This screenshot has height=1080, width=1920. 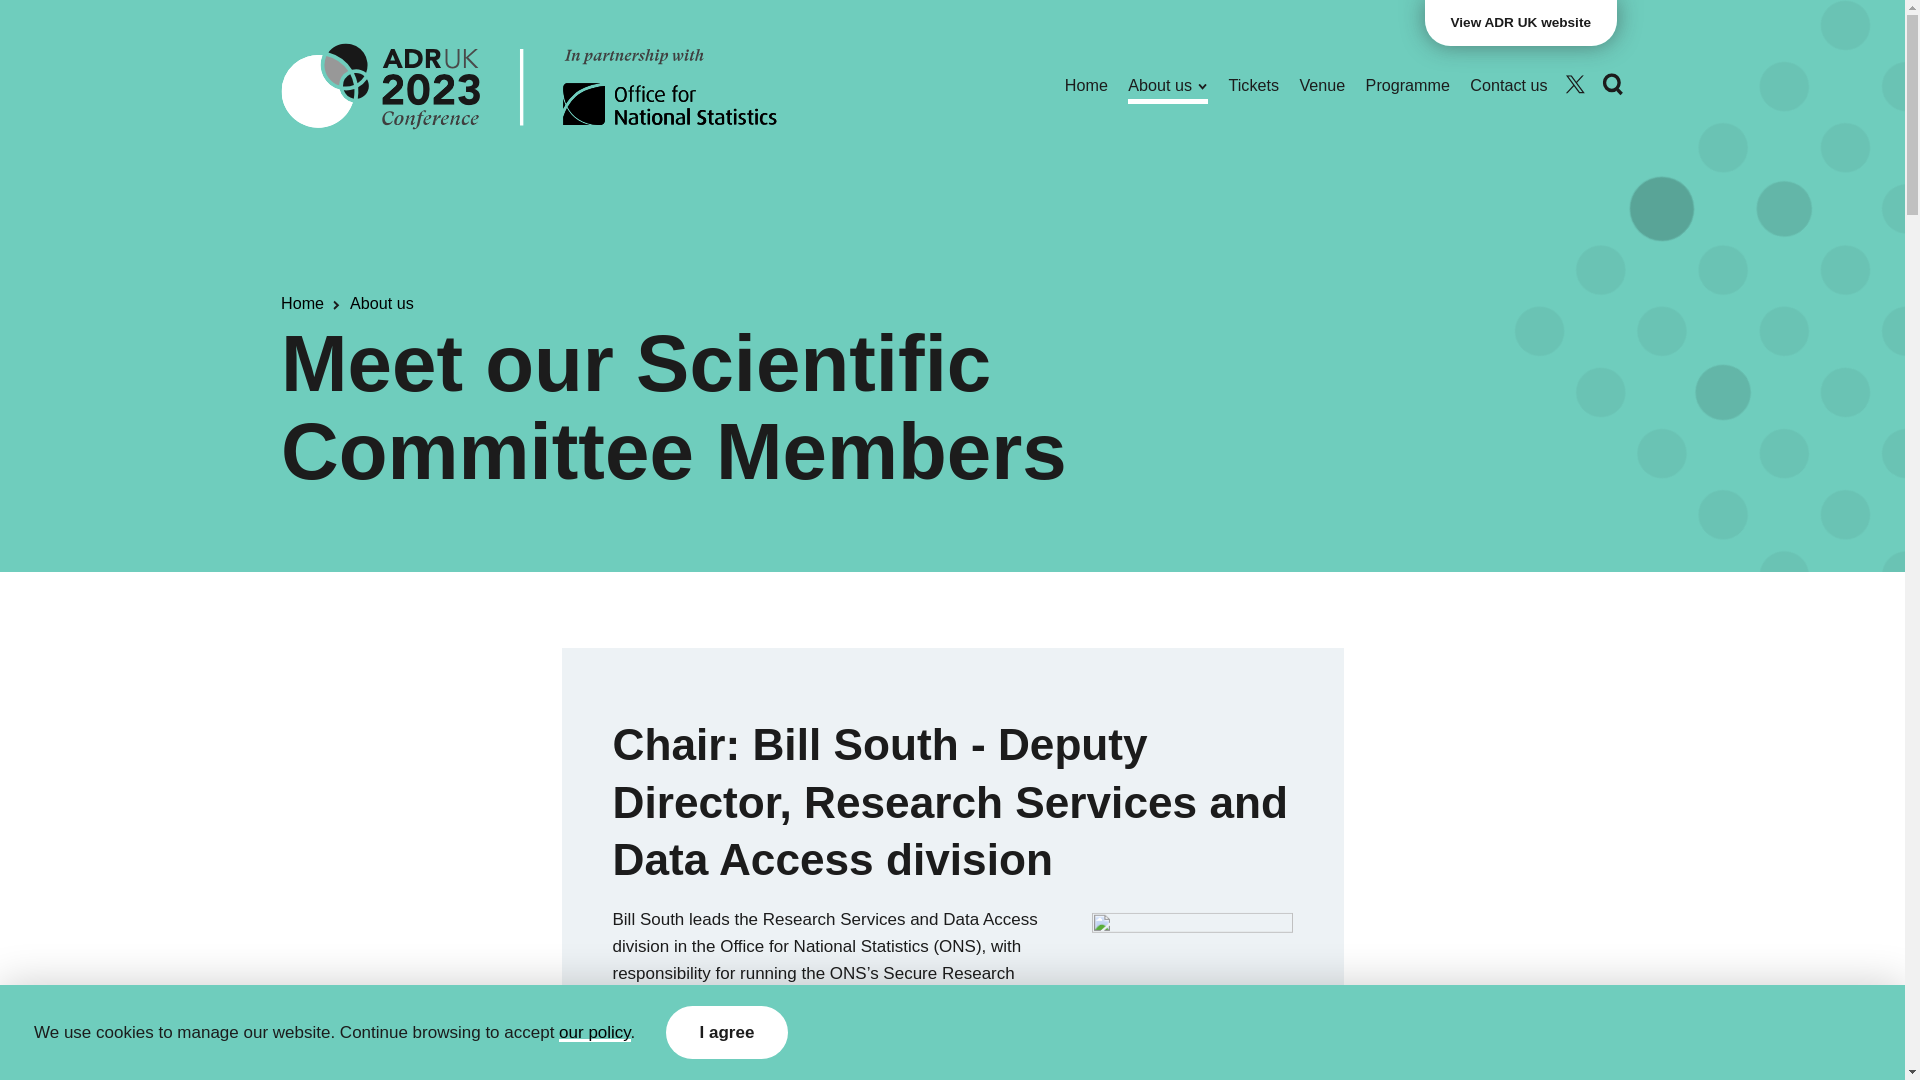 I want to click on Home, so click(x=302, y=304).